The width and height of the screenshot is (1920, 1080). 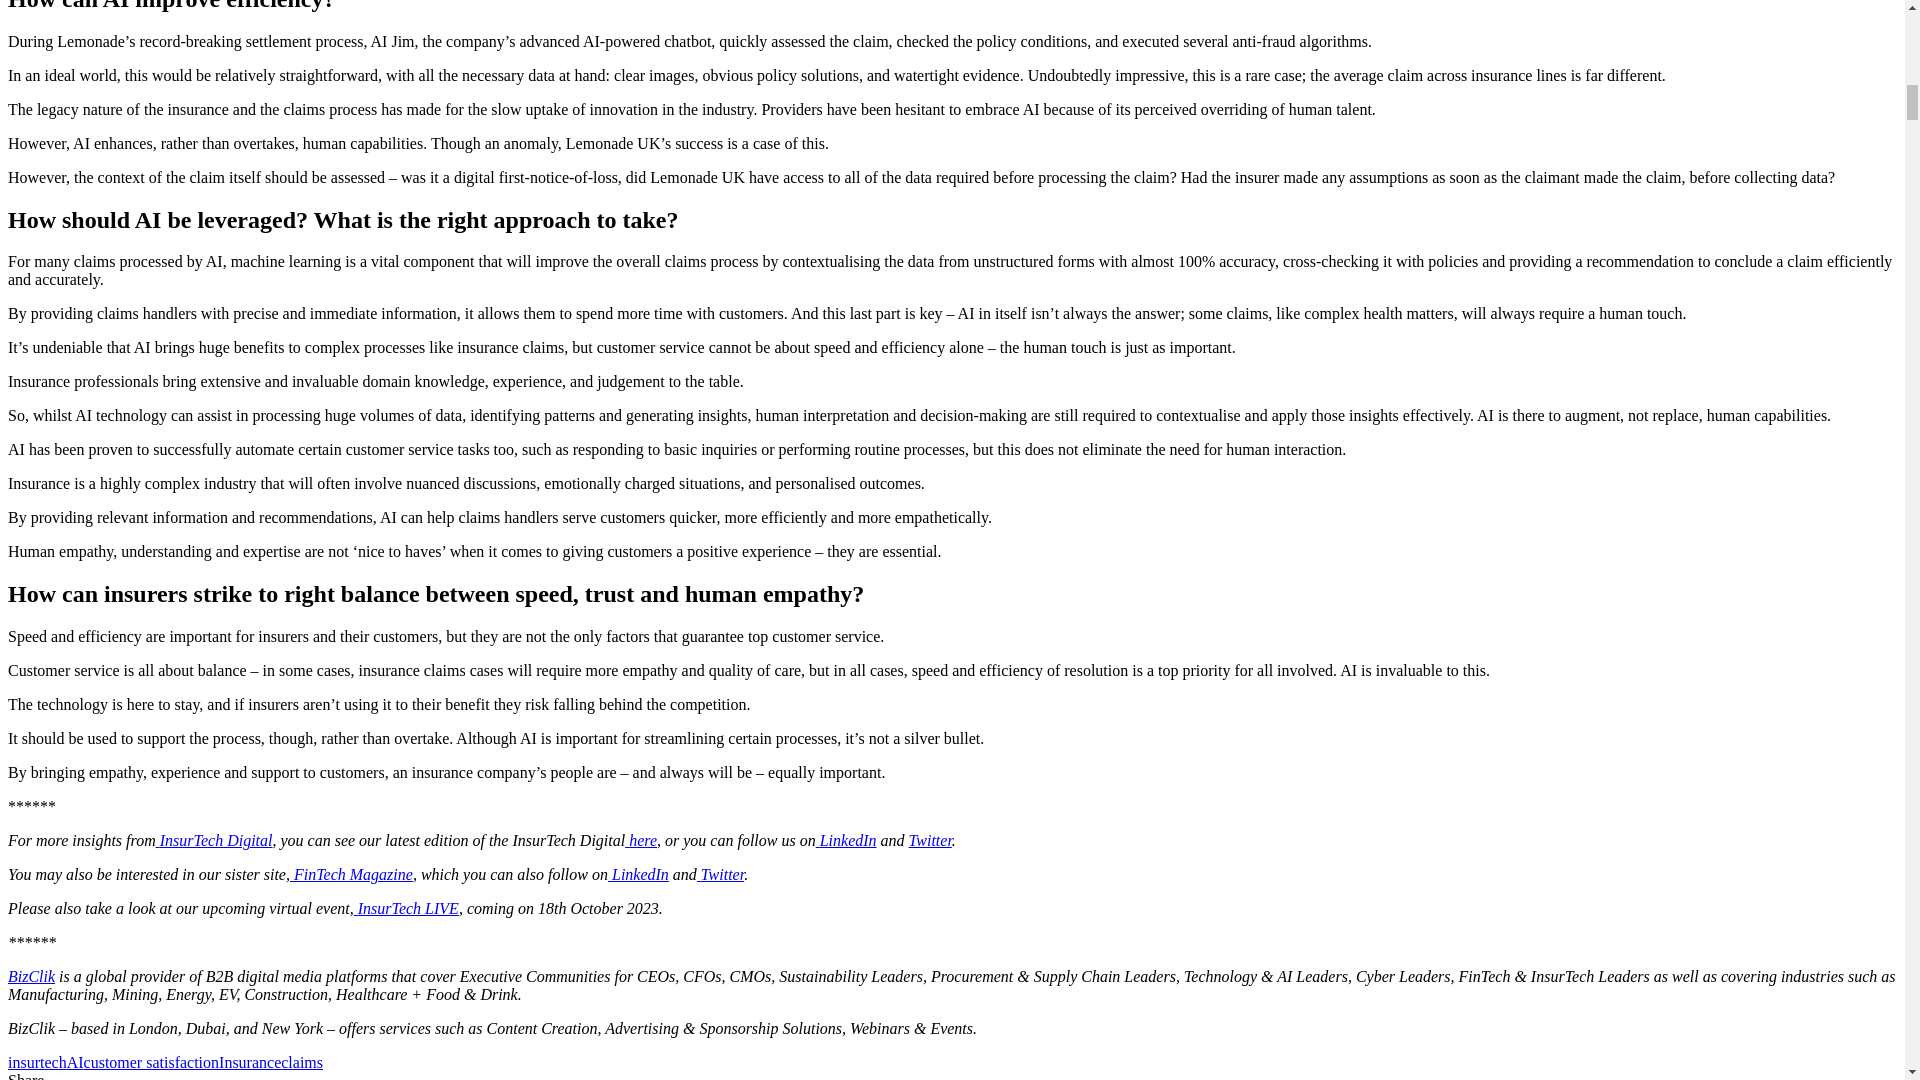 What do you see at coordinates (846, 840) in the screenshot?
I see `LinkedIn` at bounding box center [846, 840].